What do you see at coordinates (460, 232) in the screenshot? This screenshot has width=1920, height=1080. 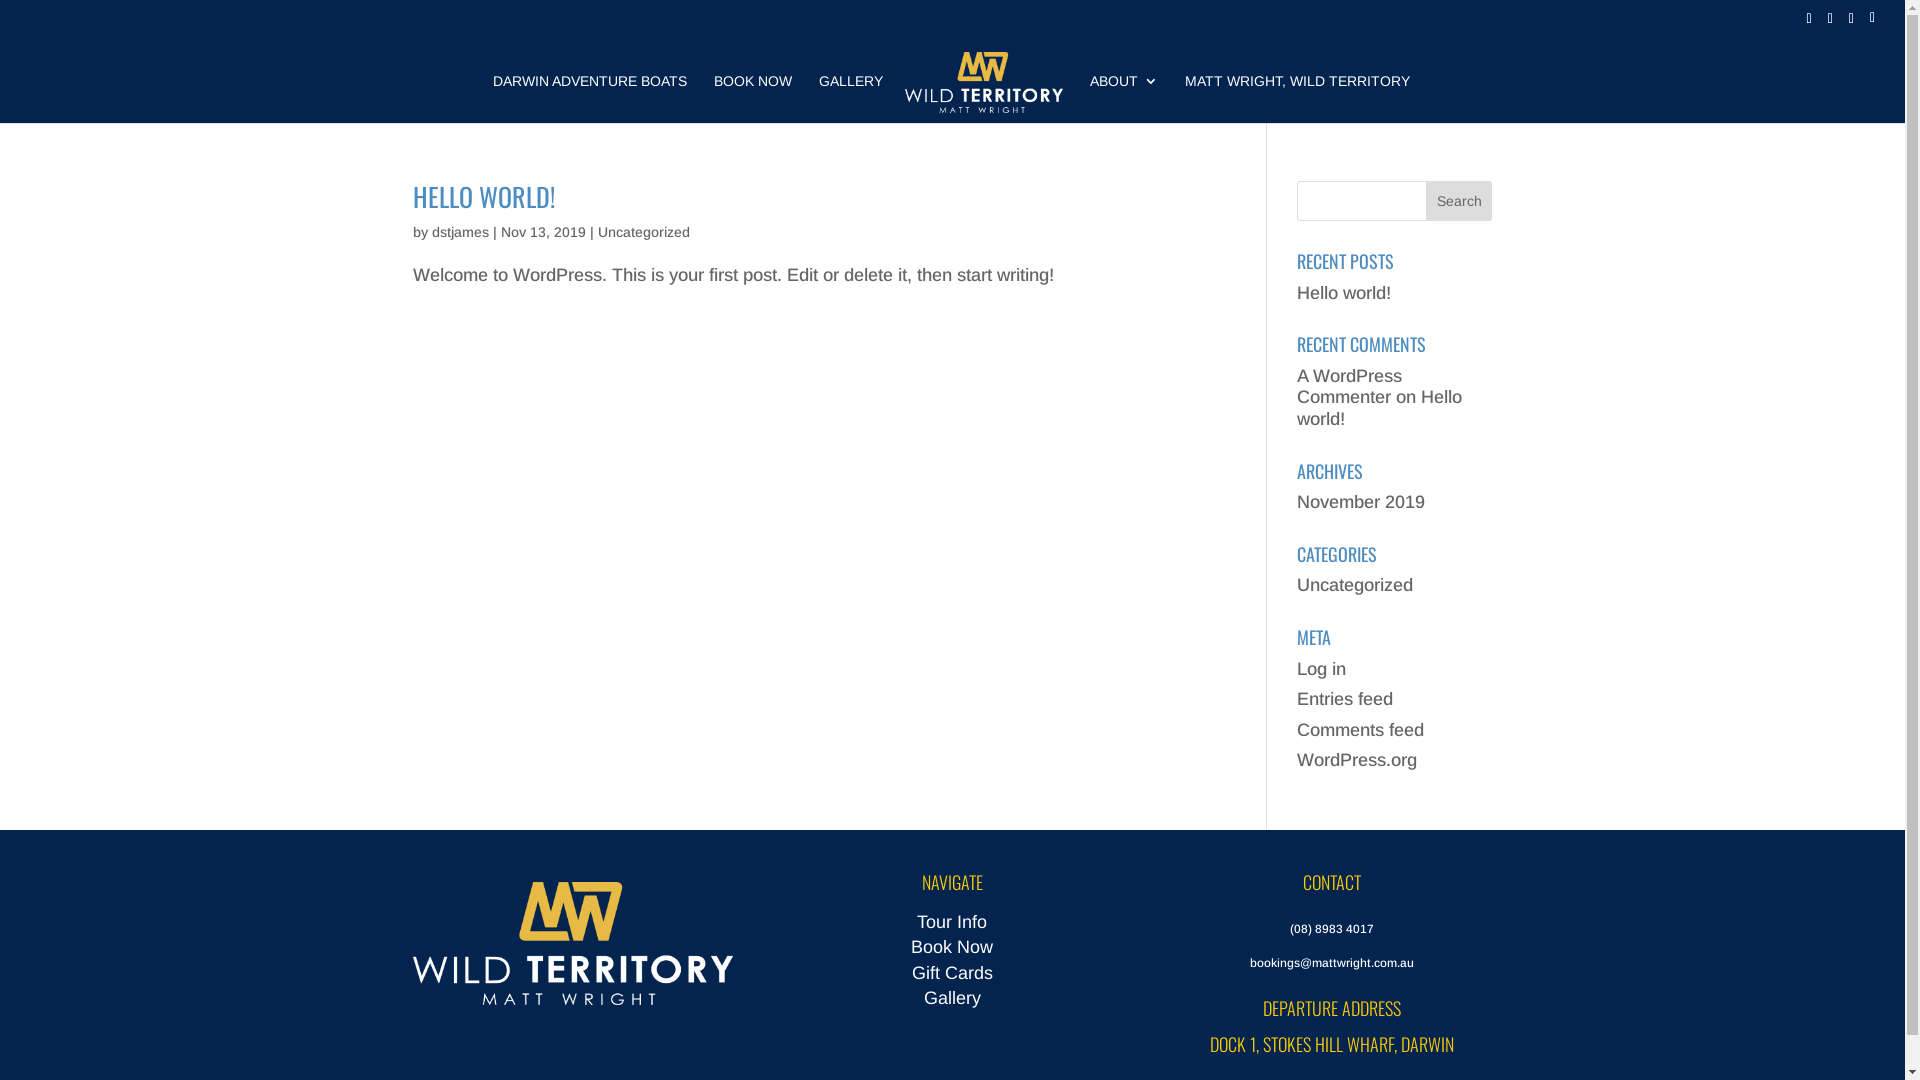 I see `dstjames` at bounding box center [460, 232].